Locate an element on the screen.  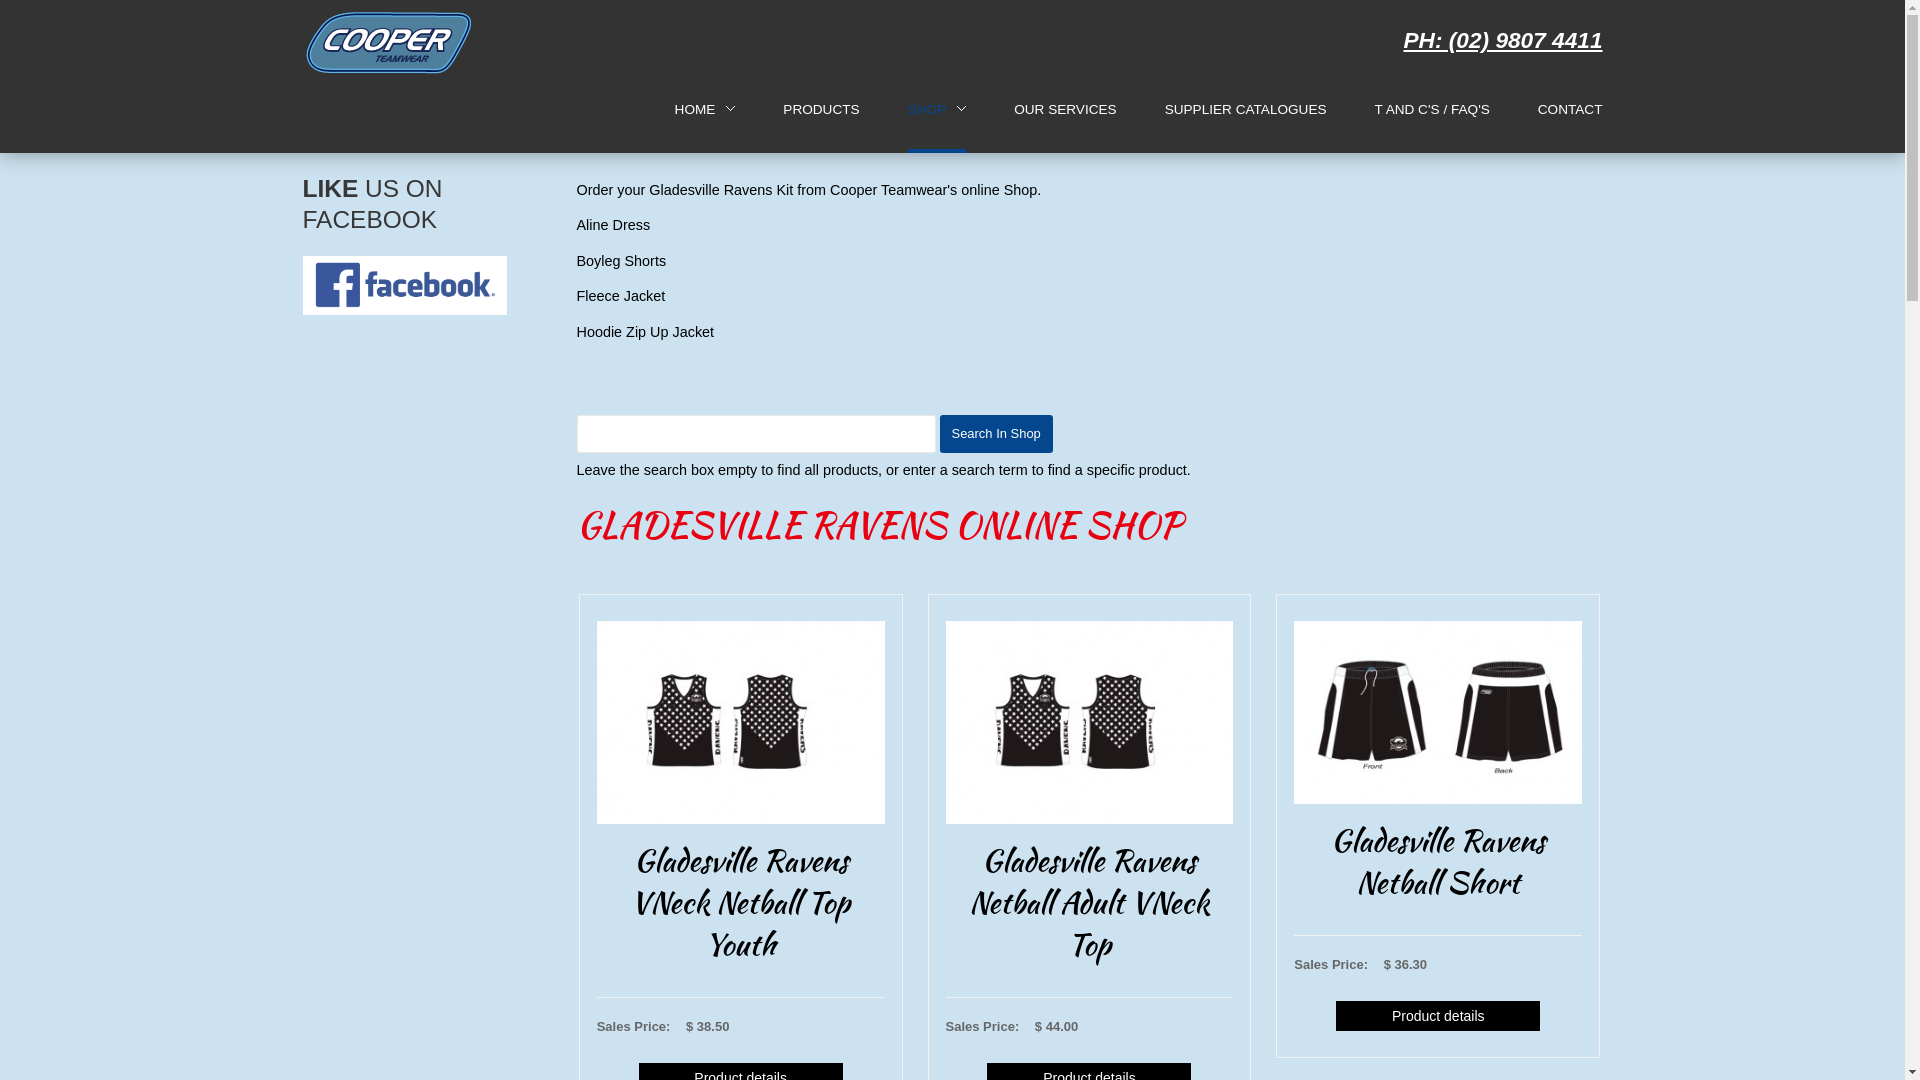
Gladesville Ravens Netball Adult VNeck Top  is located at coordinates (1090, 721).